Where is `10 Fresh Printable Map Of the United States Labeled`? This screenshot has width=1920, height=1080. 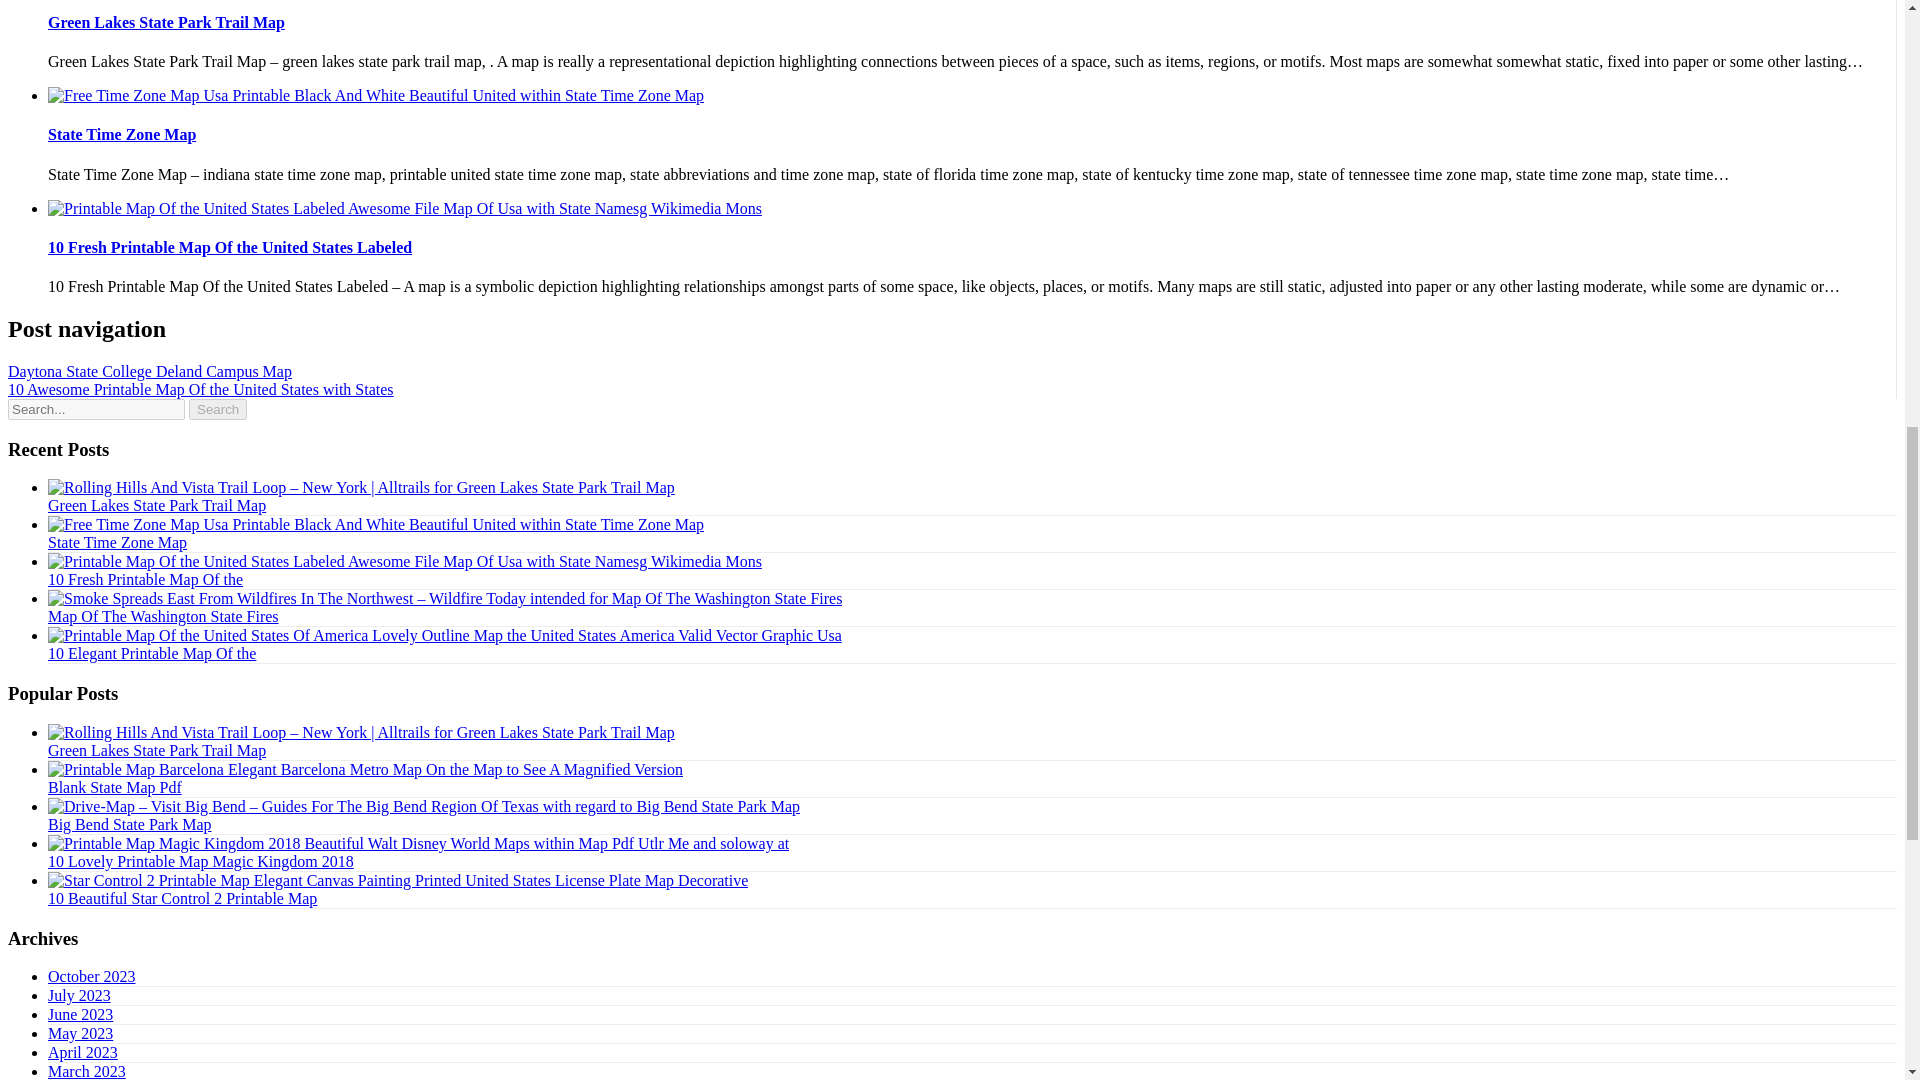 10 Fresh Printable Map Of the United States Labeled is located at coordinates (230, 246).